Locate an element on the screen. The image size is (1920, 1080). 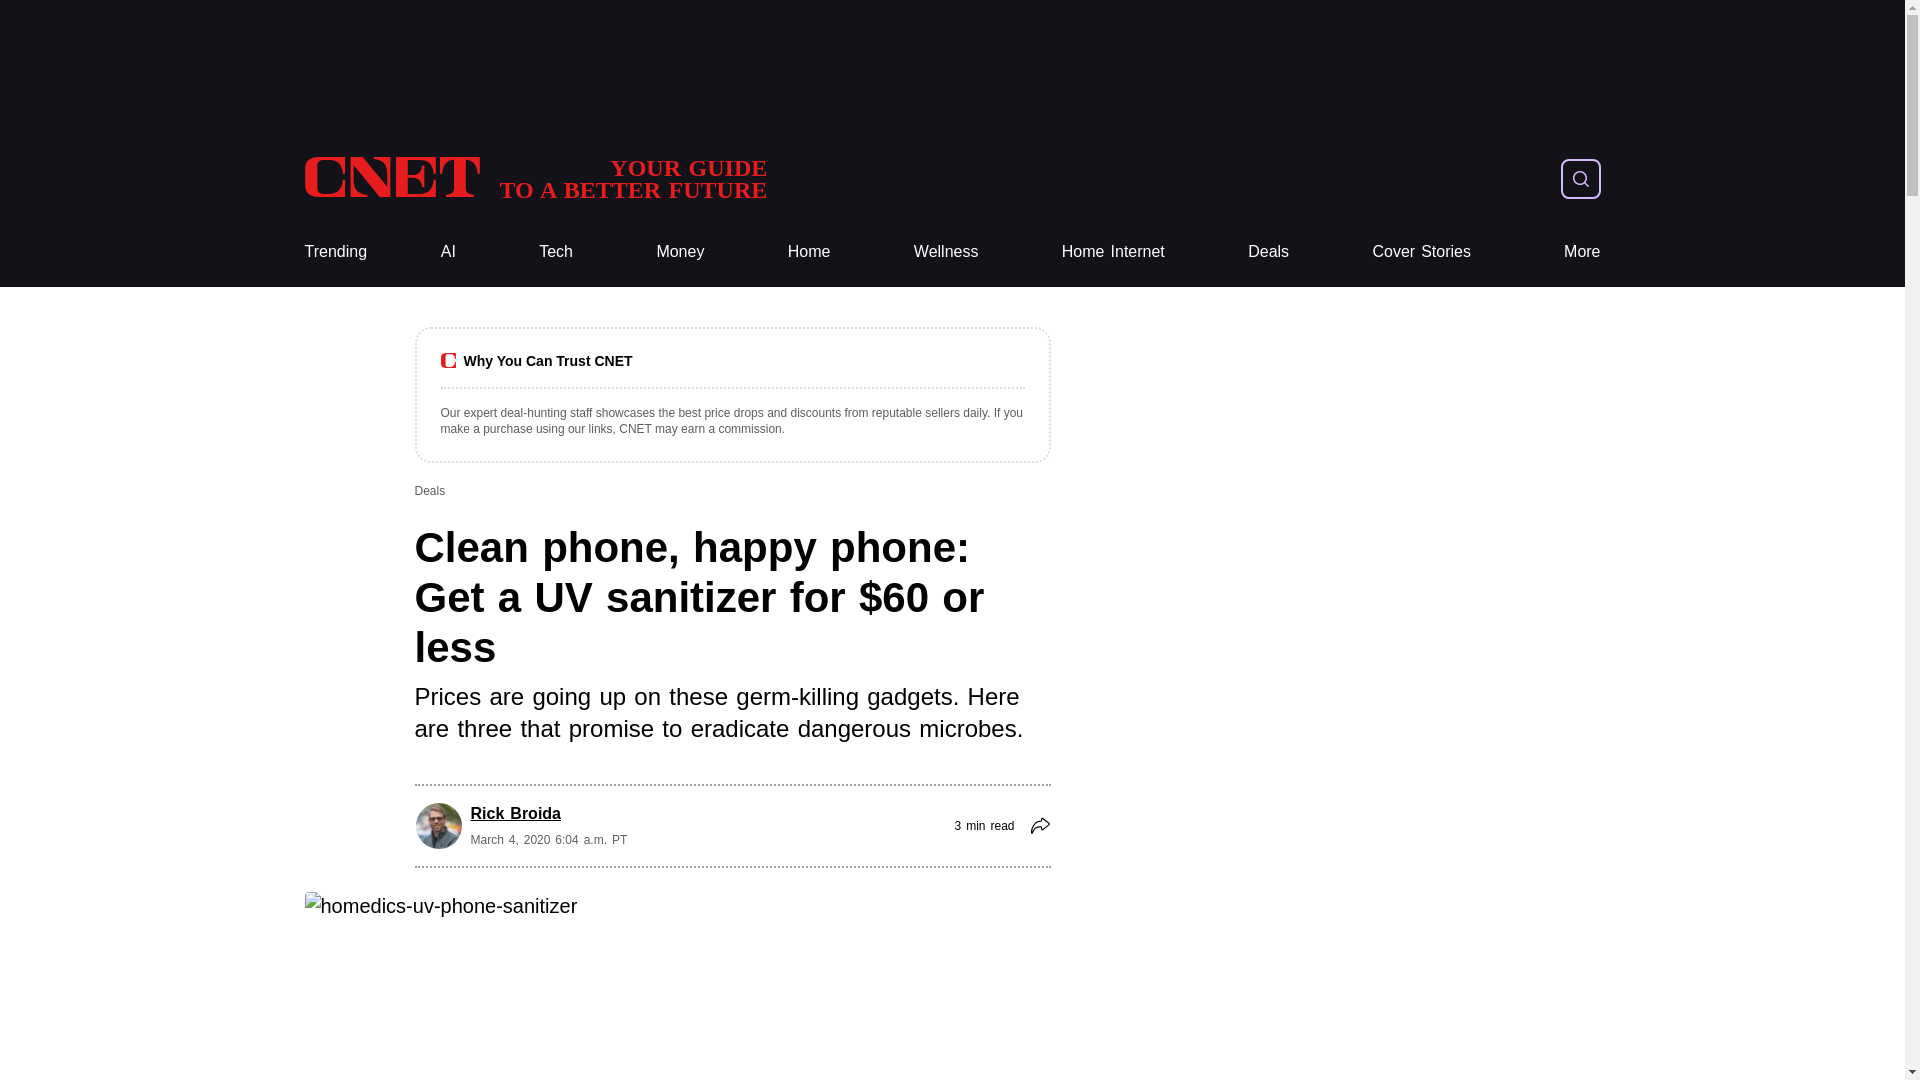
Money is located at coordinates (534, 178).